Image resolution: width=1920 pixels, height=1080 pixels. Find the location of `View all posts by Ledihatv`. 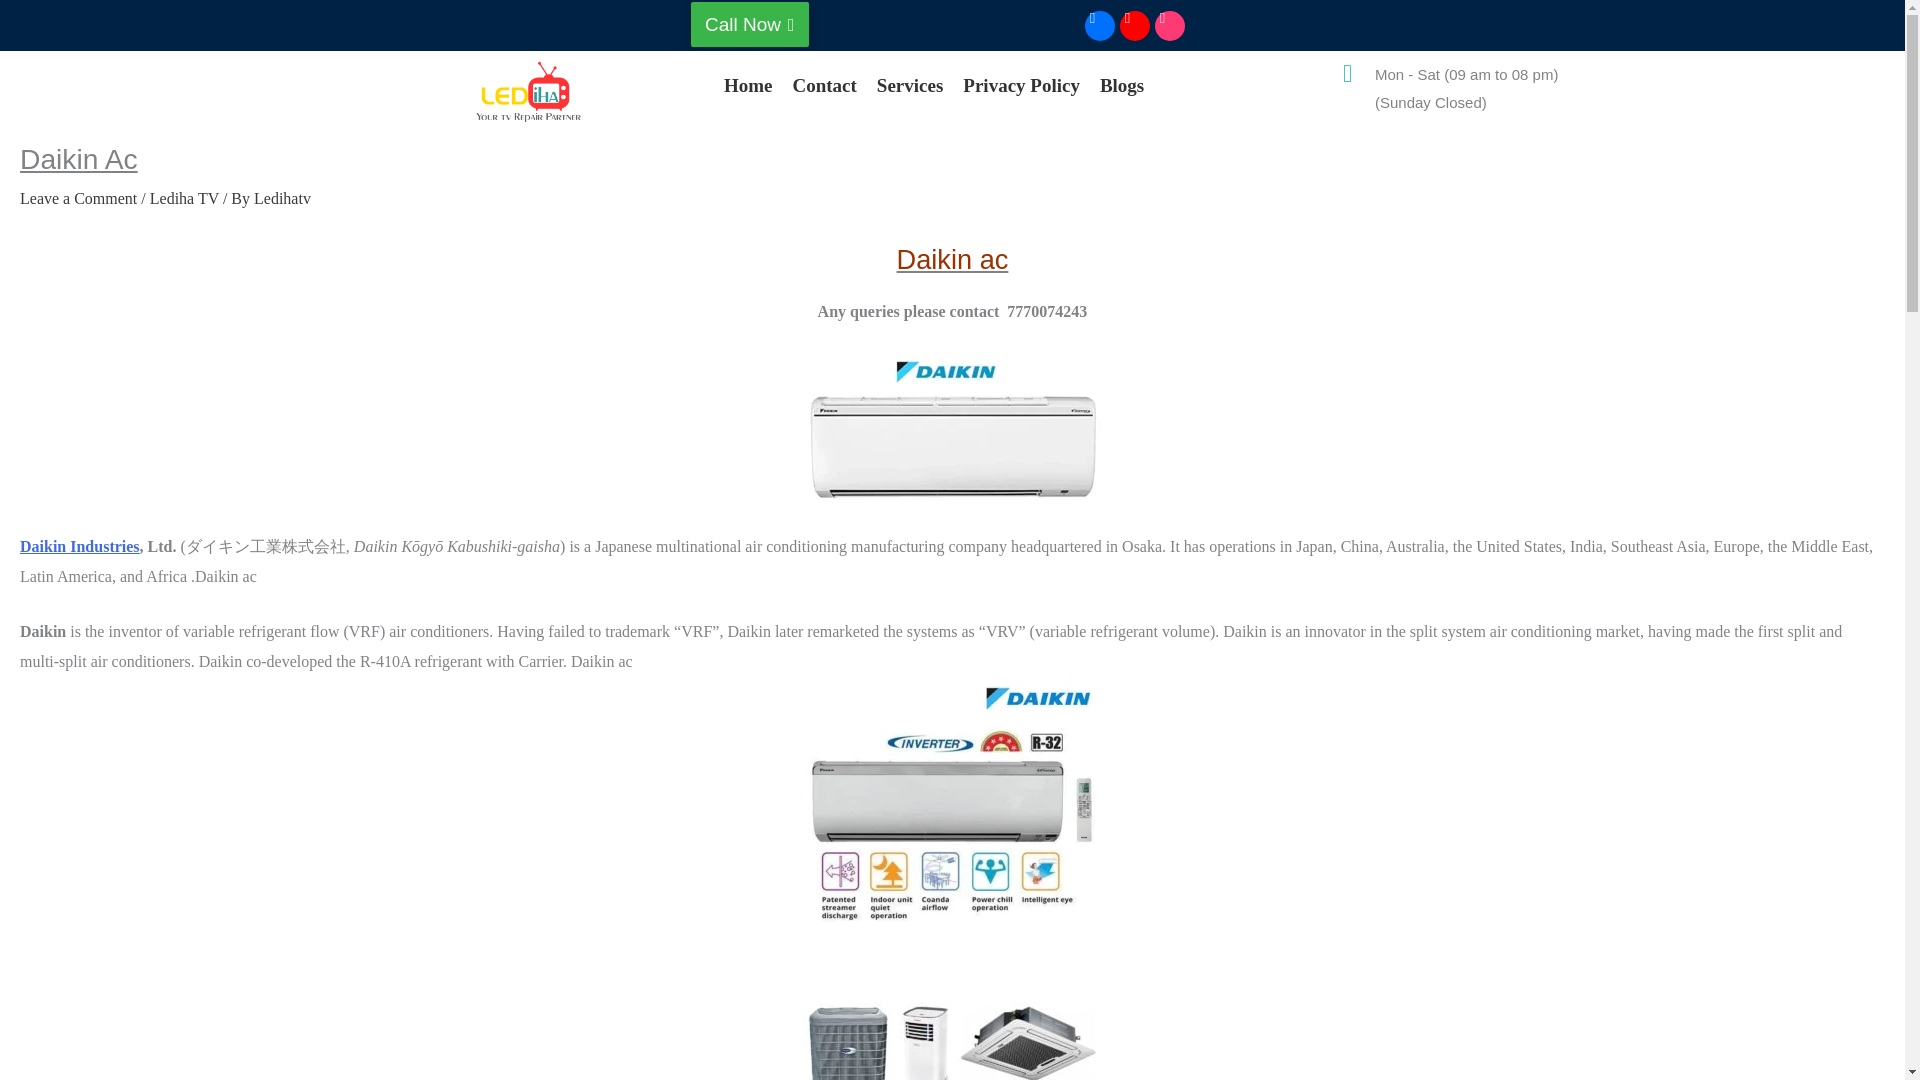

View all posts by Ledihatv is located at coordinates (282, 198).